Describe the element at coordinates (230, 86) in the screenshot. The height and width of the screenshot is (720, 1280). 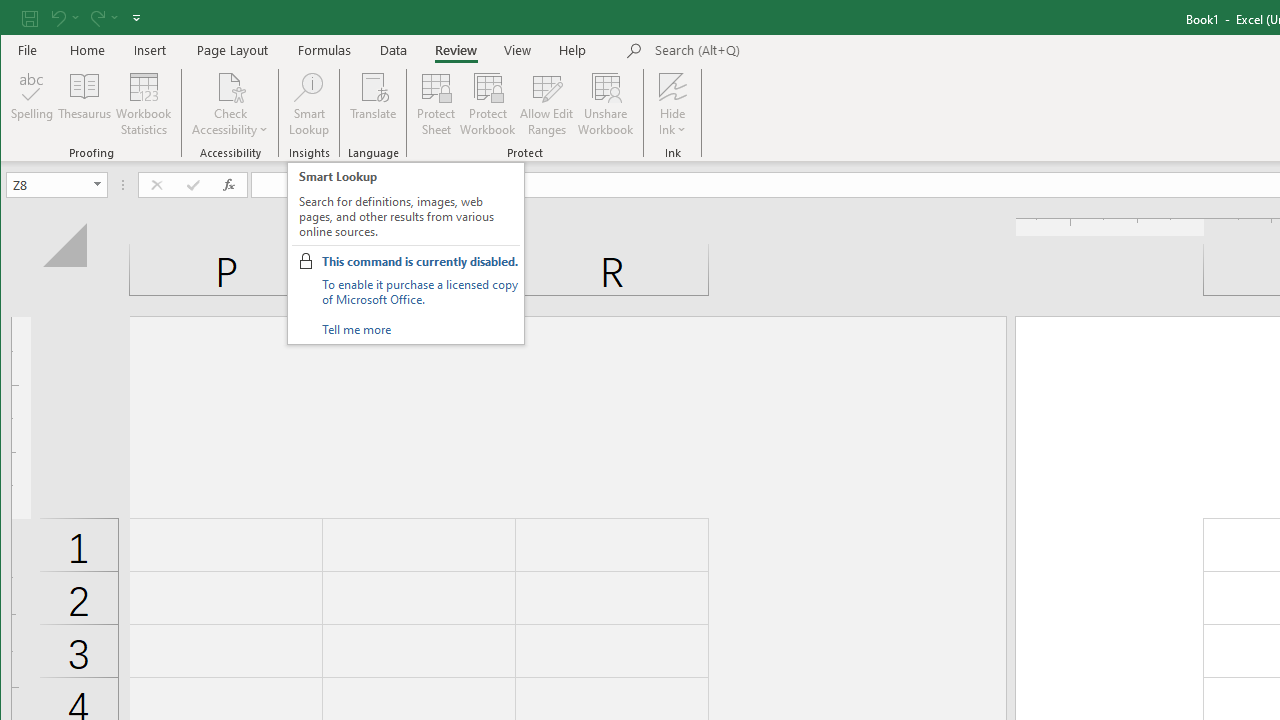
I see `Check Accessibility` at that location.